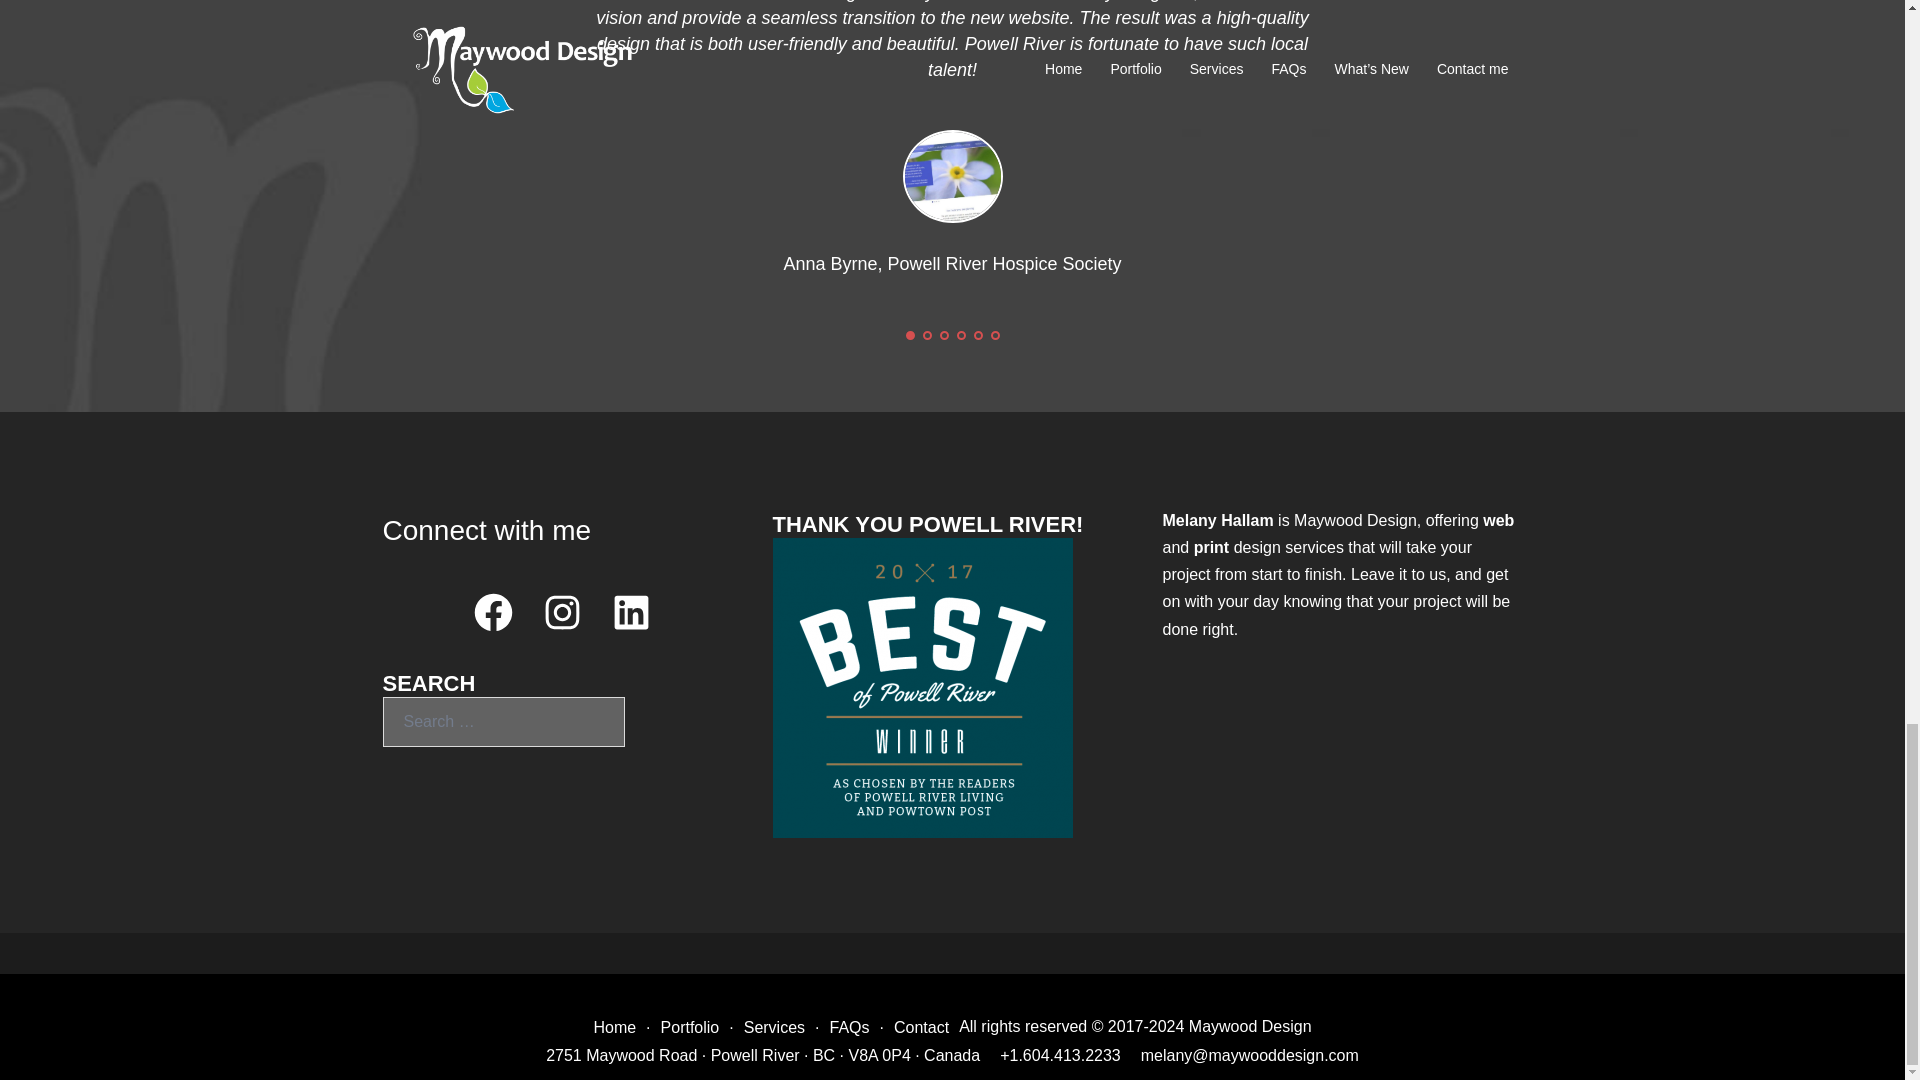 This screenshot has height=1080, width=1920. What do you see at coordinates (921, 1027) in the screenshot?
I see `Contact` at bounding box center [921, 1027].